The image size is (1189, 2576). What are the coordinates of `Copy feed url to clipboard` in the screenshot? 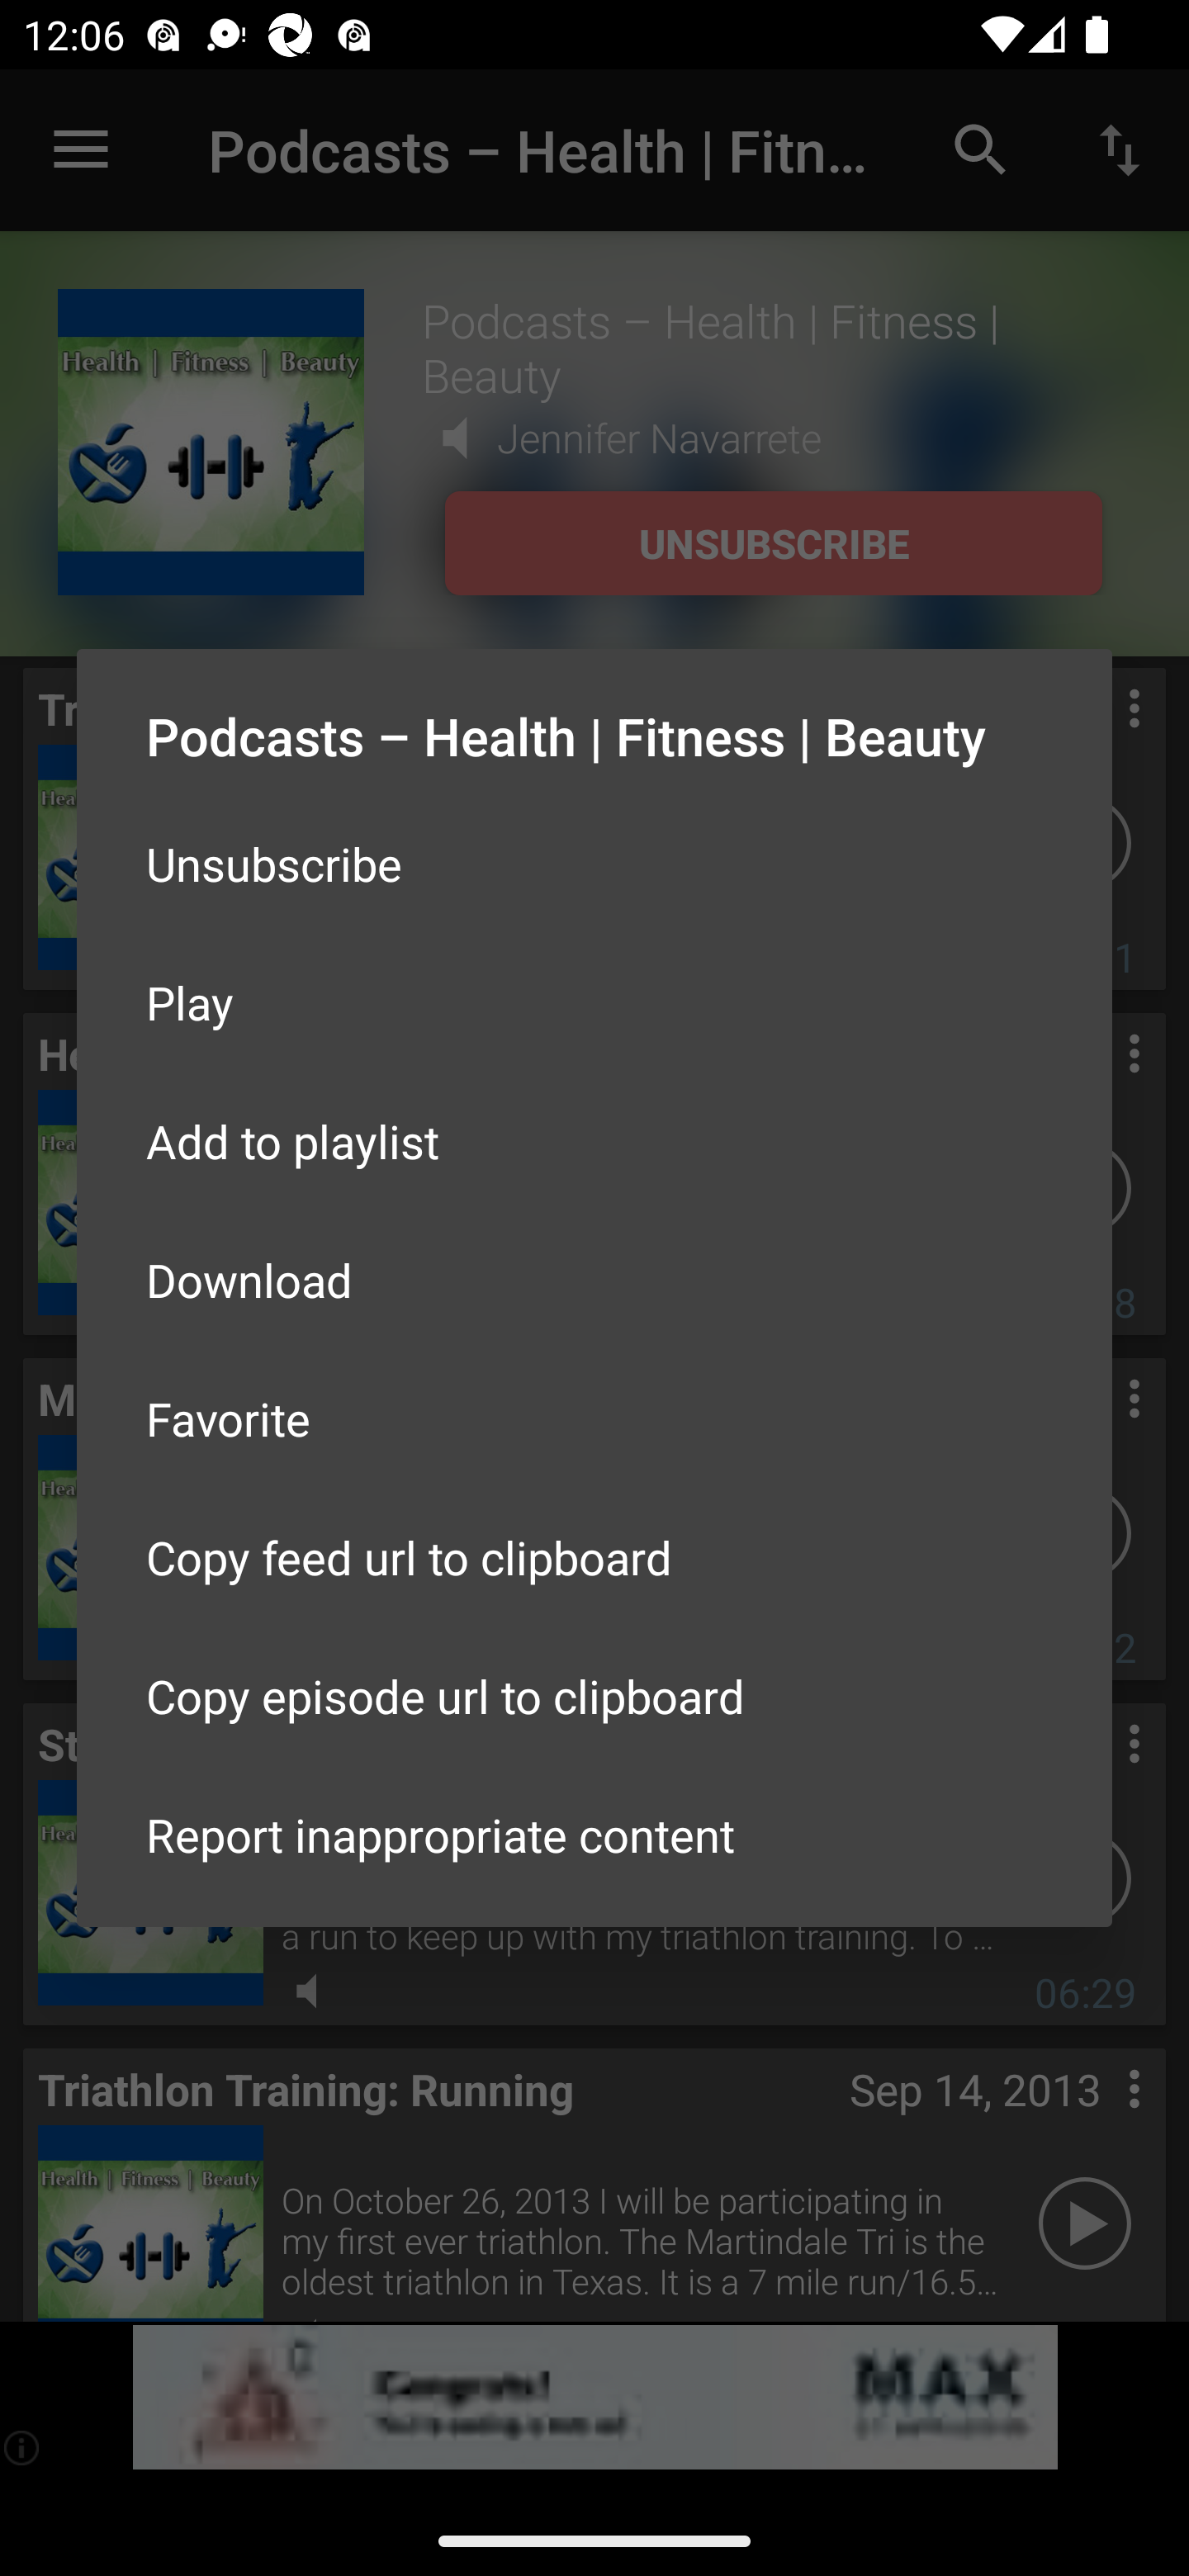 It's located at (594, 1557).